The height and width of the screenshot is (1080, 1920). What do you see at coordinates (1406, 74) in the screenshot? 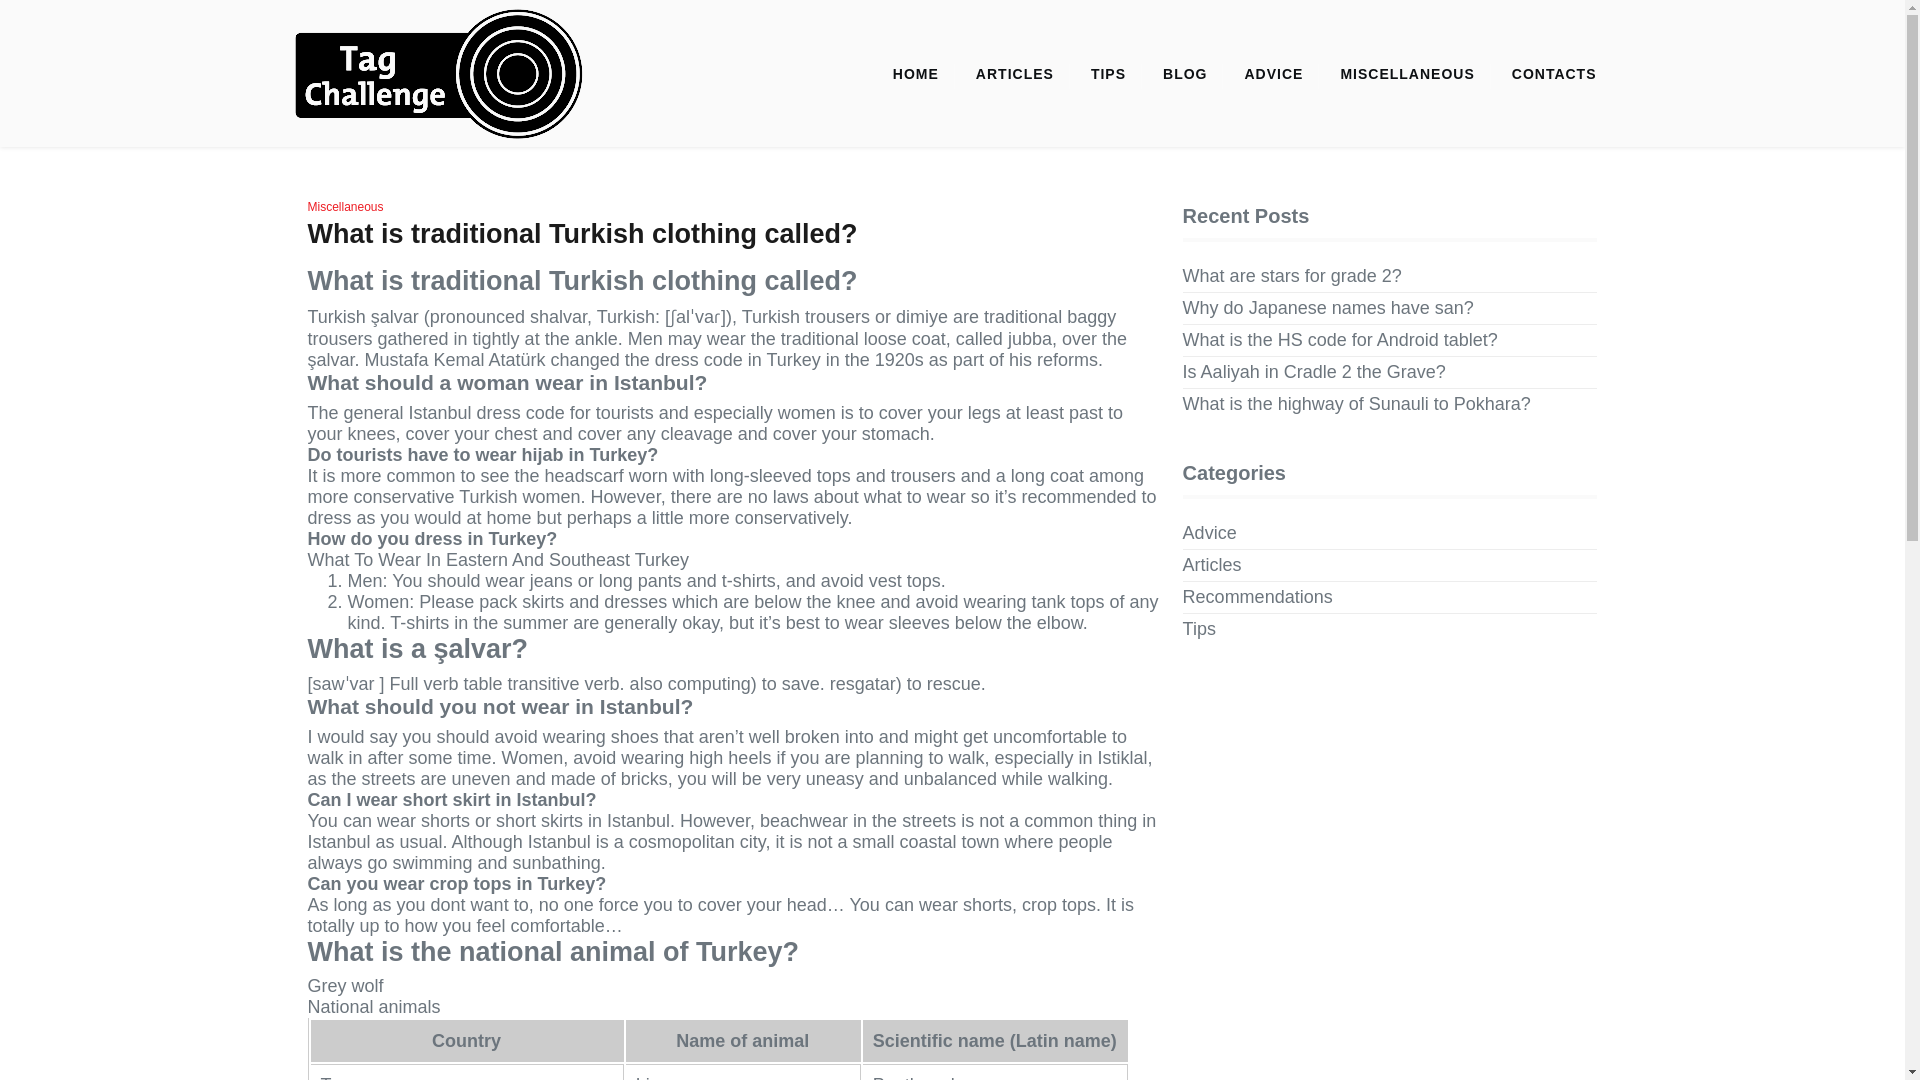
I see `MISCELLANEOUS` at bounding box center [1406, 74].